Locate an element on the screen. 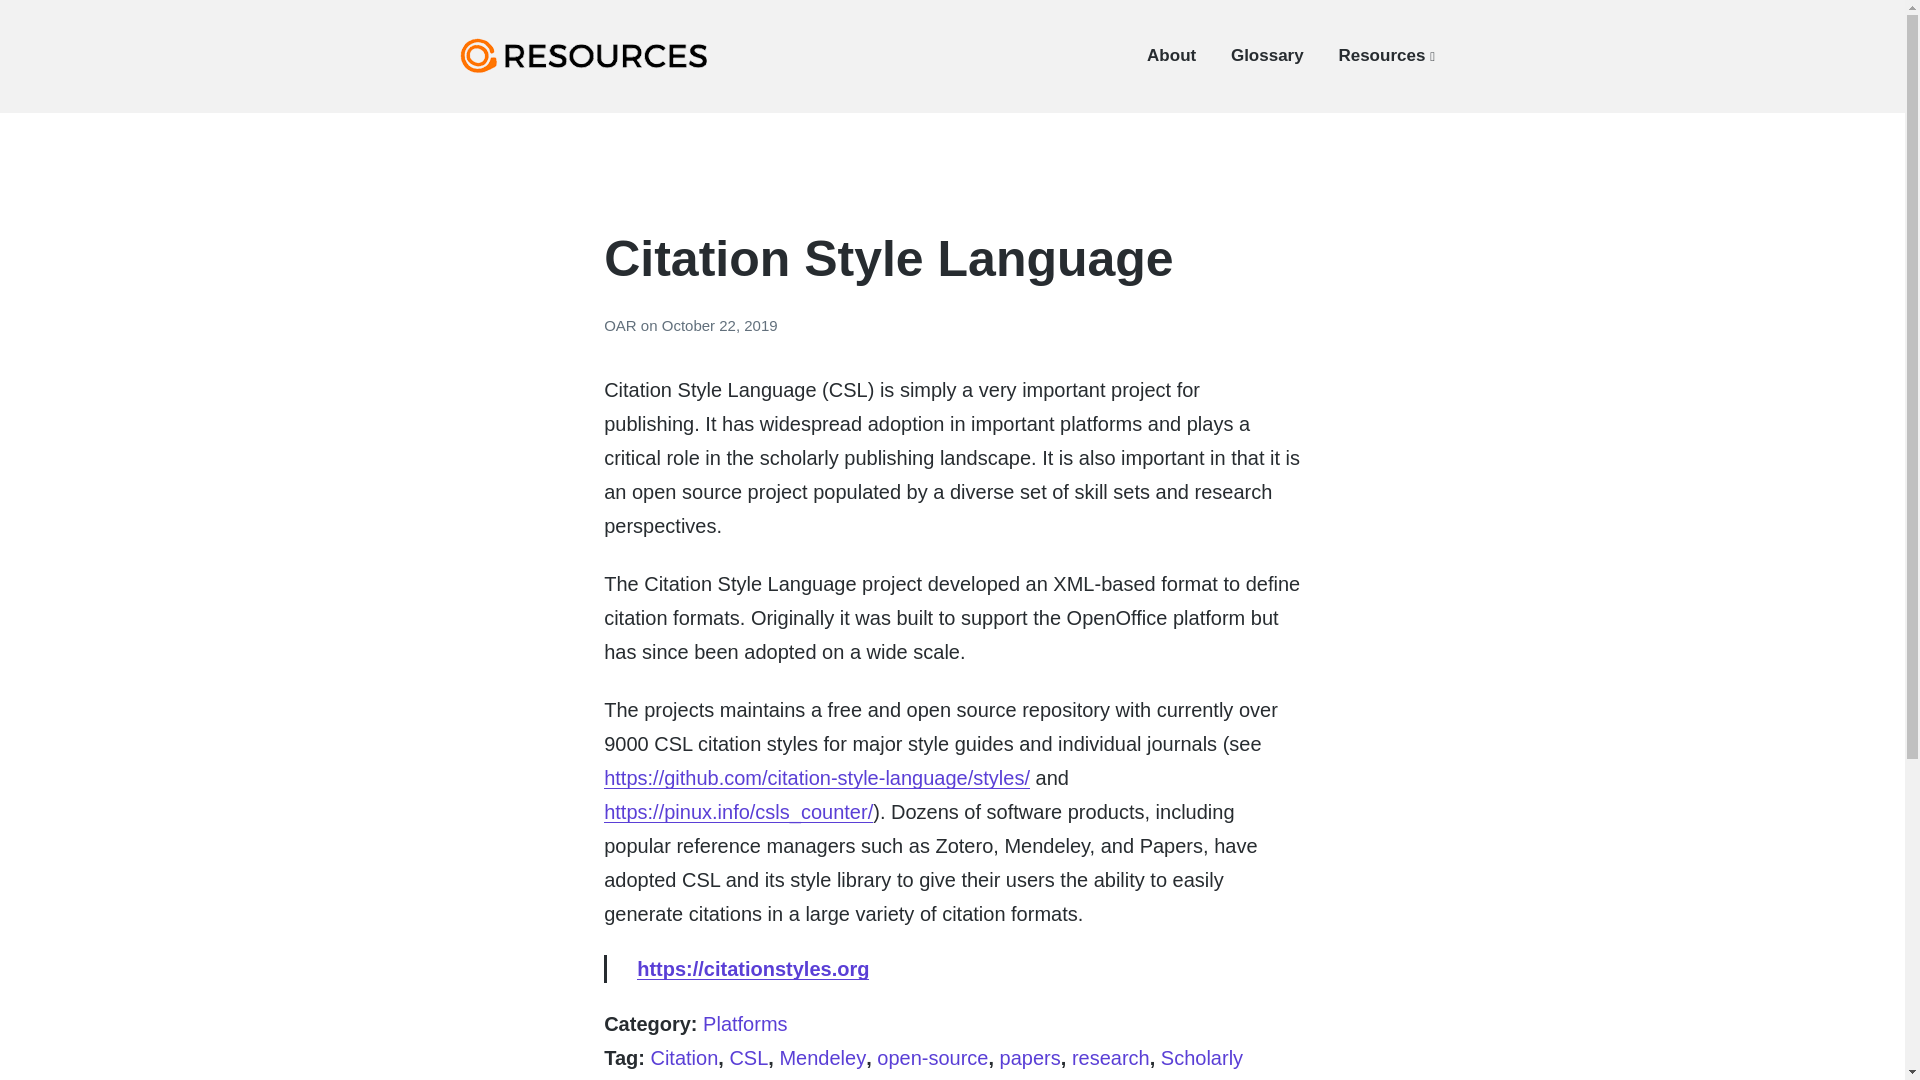 The height and width of the screenshot is (1080, 1920). Citation is located at coordinates (684, 1058).